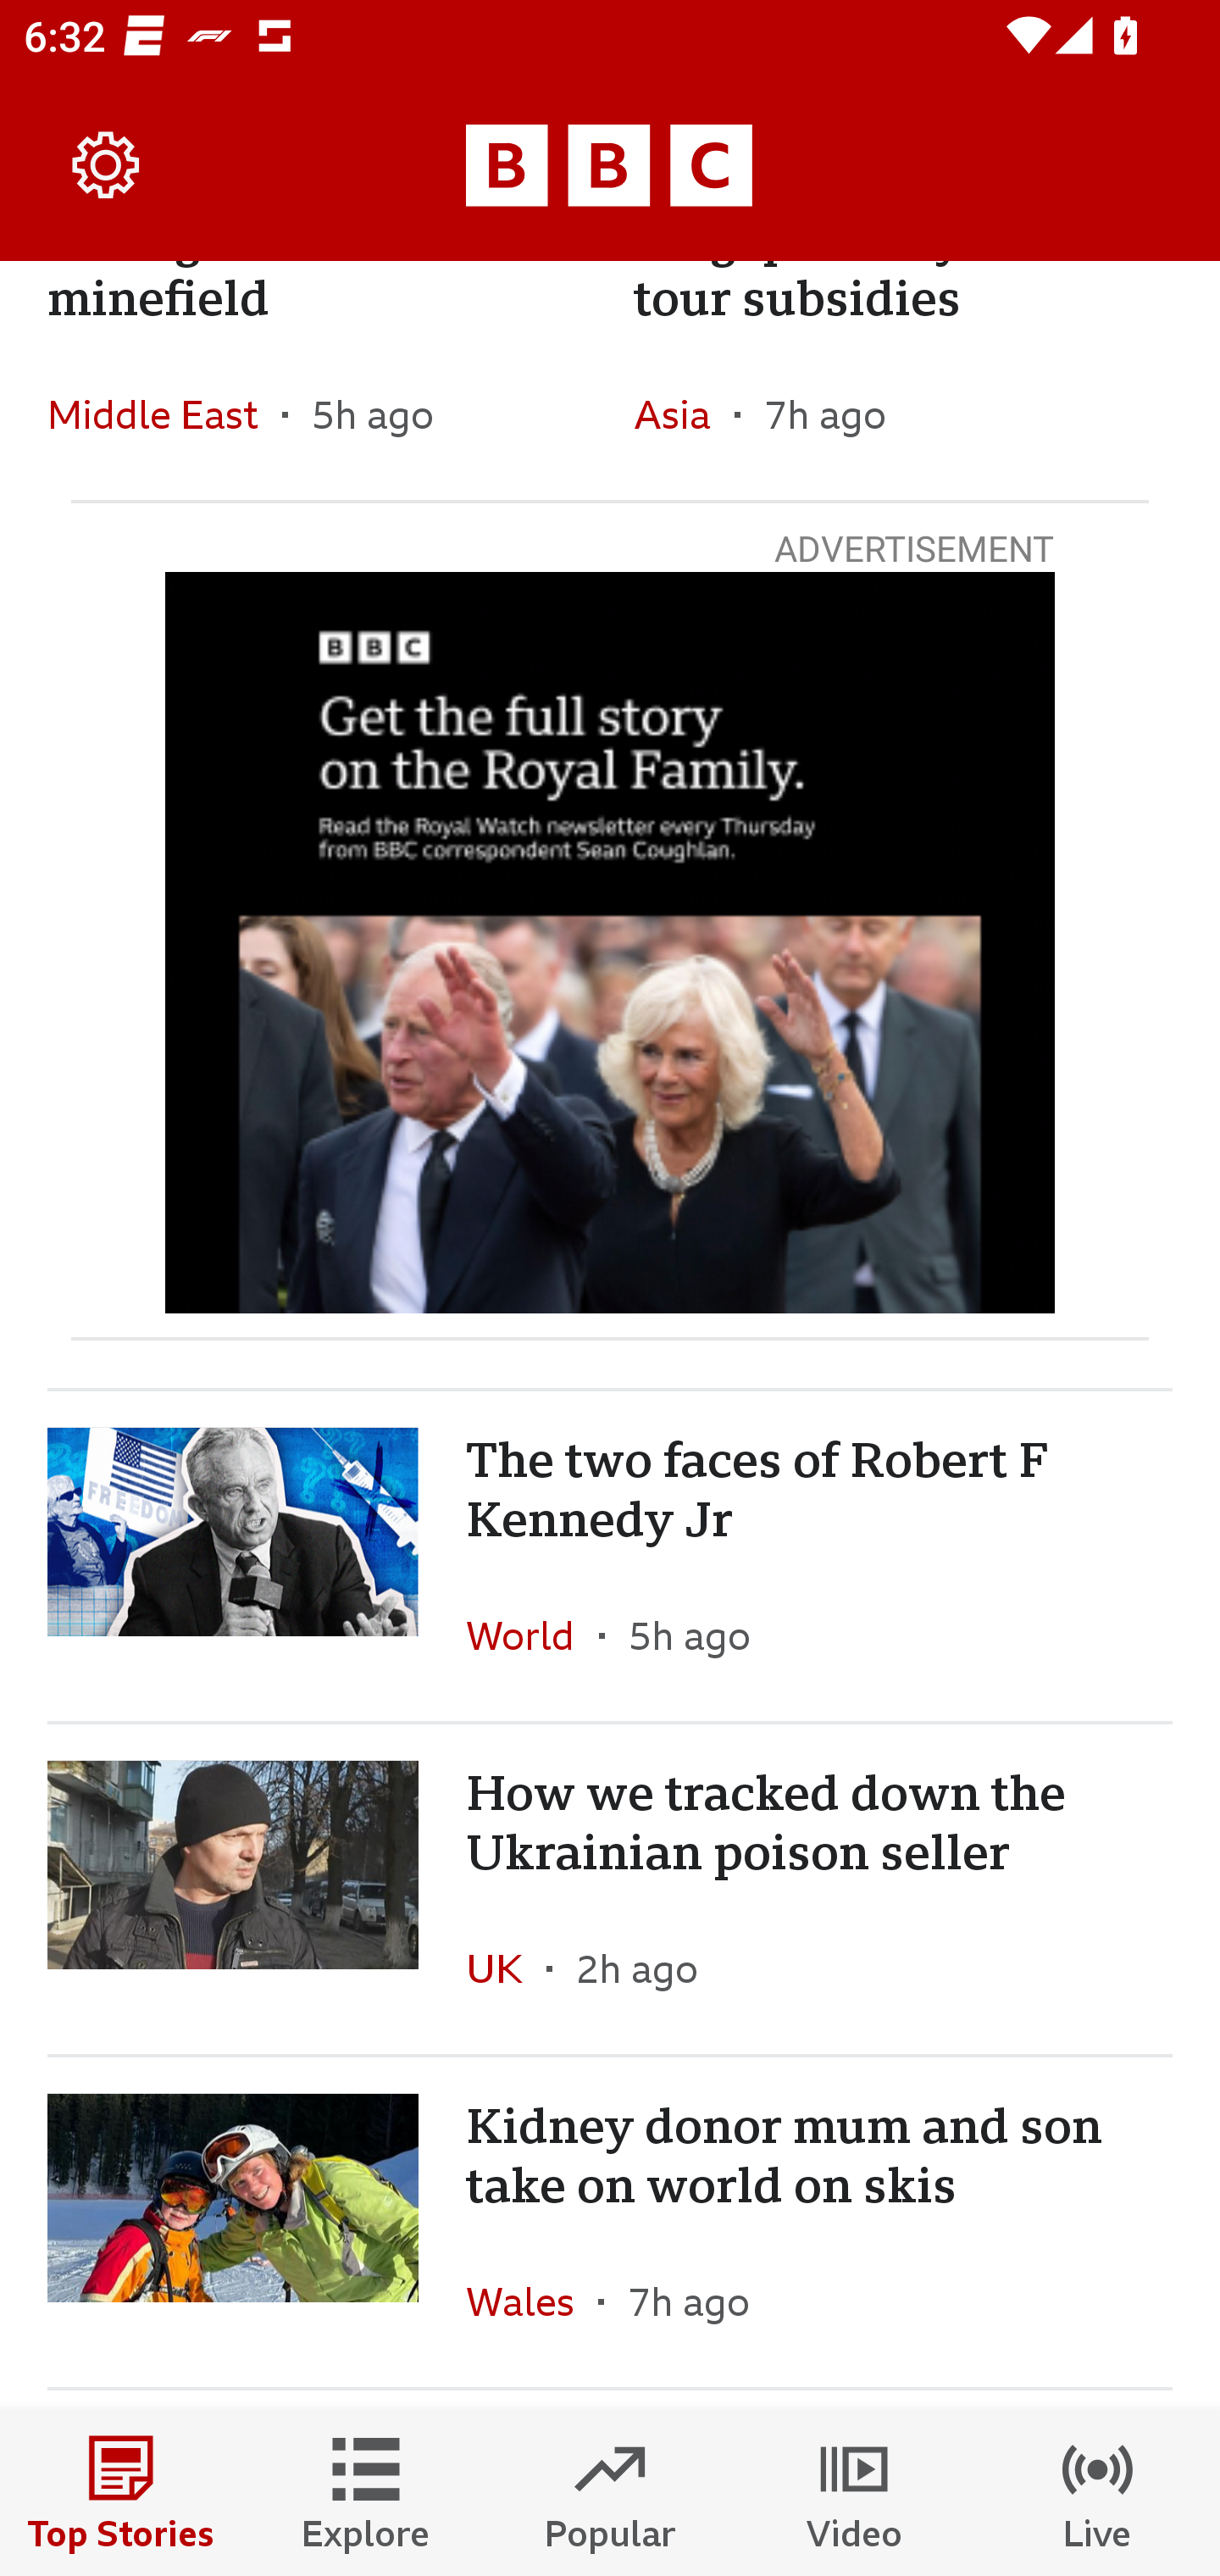 The width and height of the screenshot is (1220, 2576). Describe the element at coordinates (610, 2493) in the screenshot. I see `Popular` at that location.